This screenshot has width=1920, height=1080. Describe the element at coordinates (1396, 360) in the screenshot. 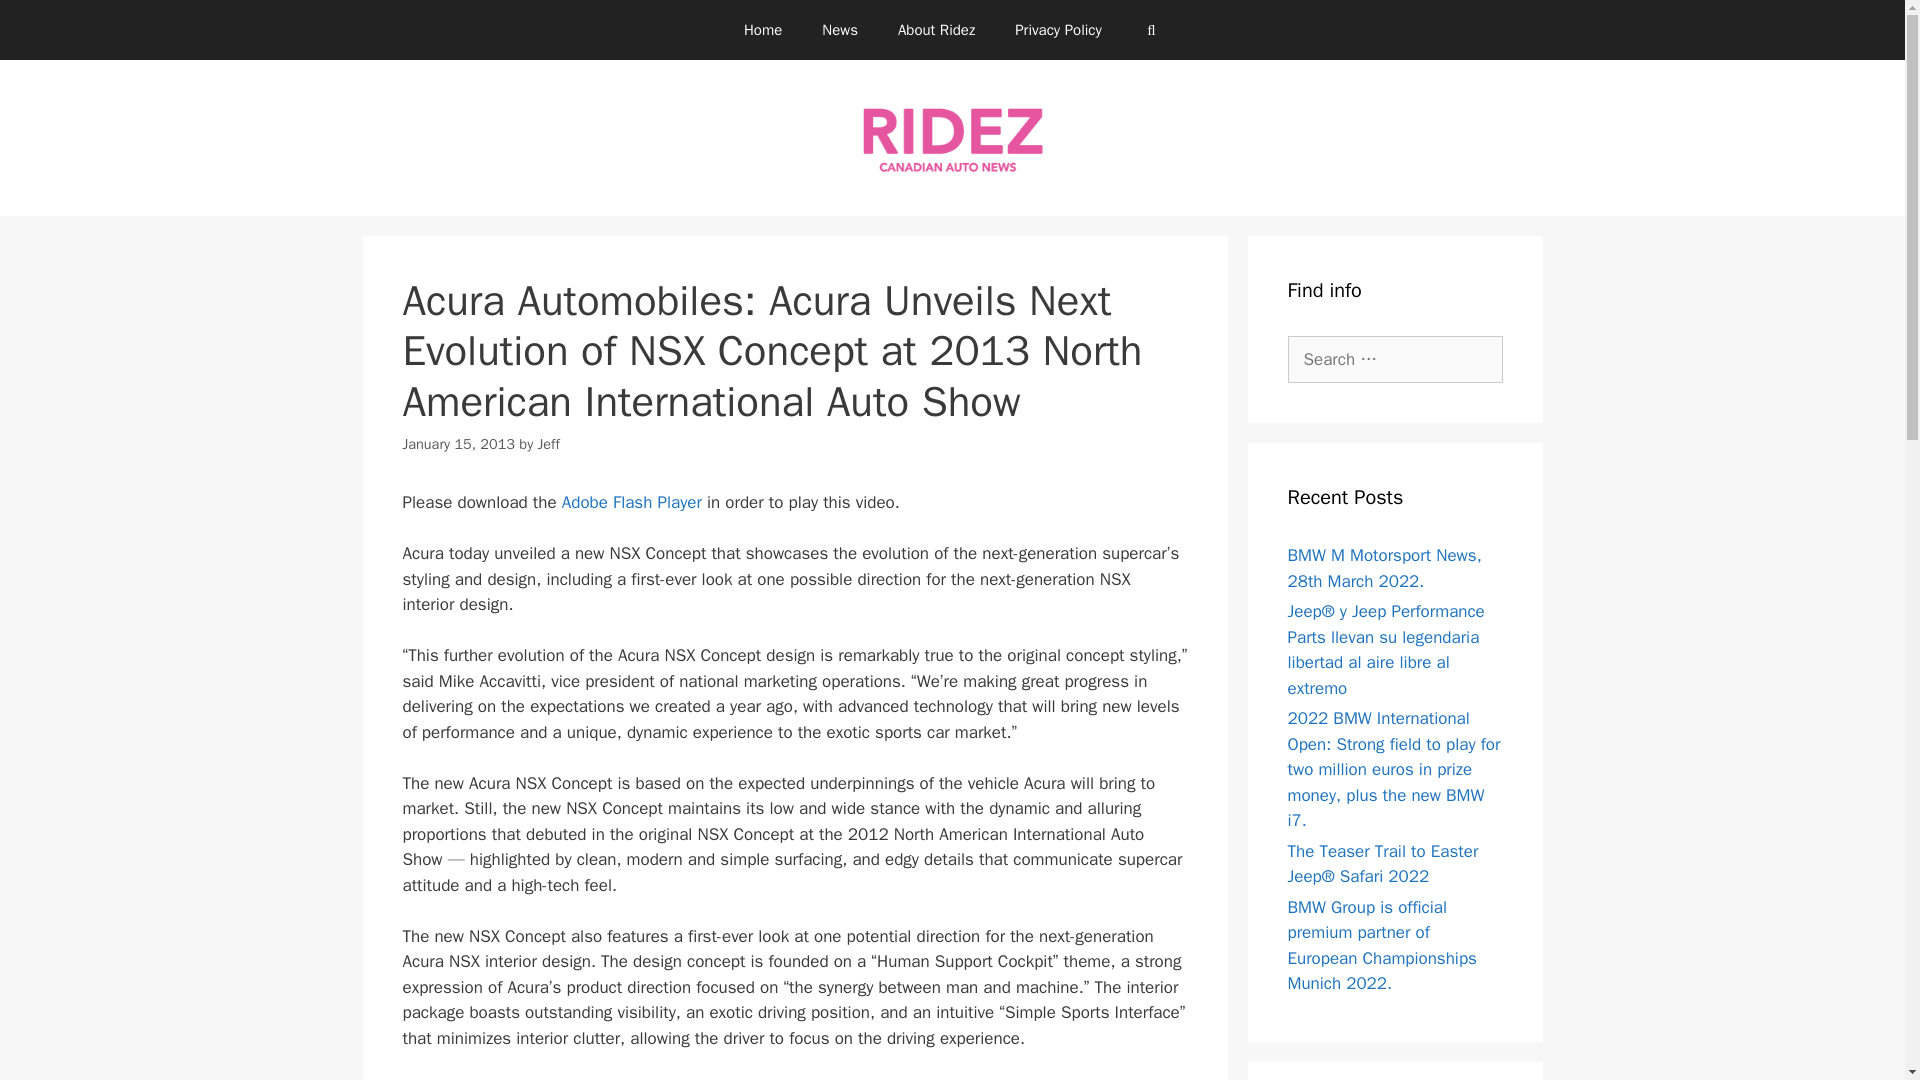

I see `Search for:` at that location.